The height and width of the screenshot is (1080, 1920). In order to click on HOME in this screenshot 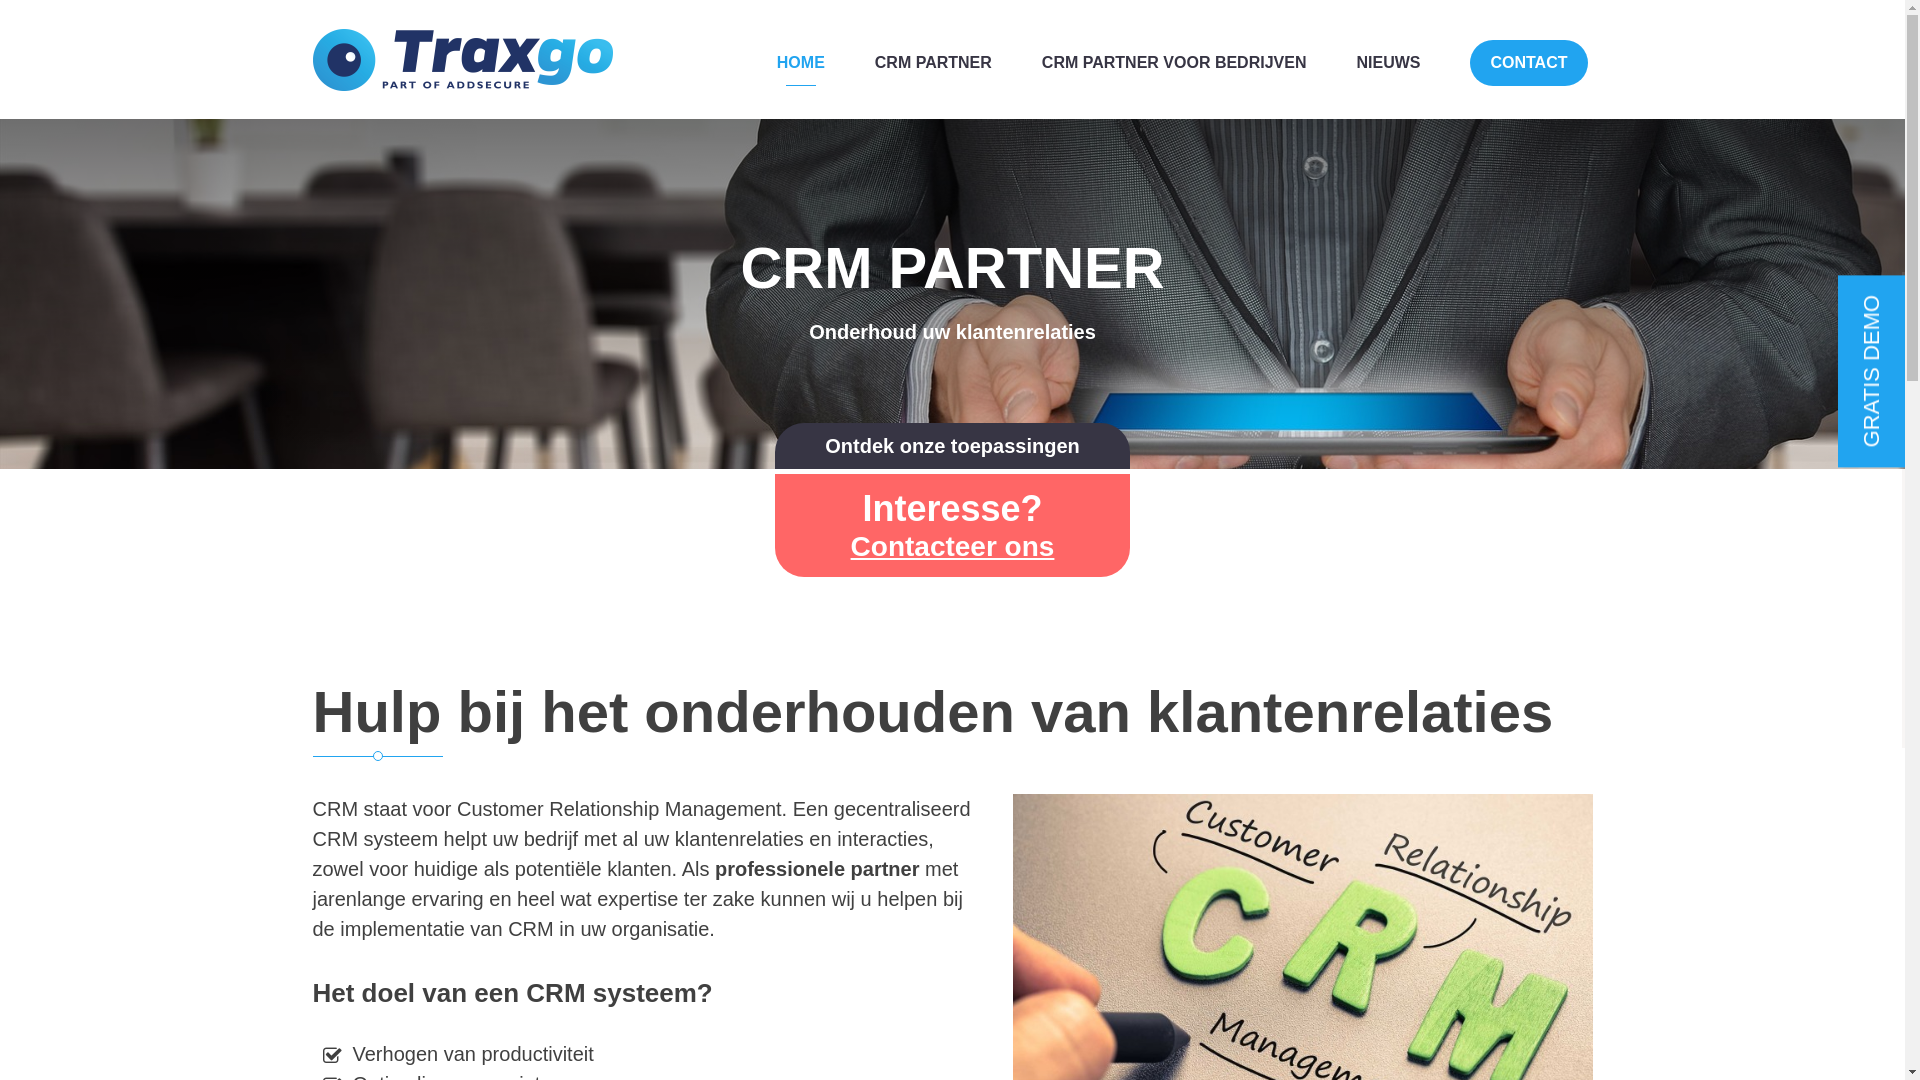, I will do `click(801, 63)`.